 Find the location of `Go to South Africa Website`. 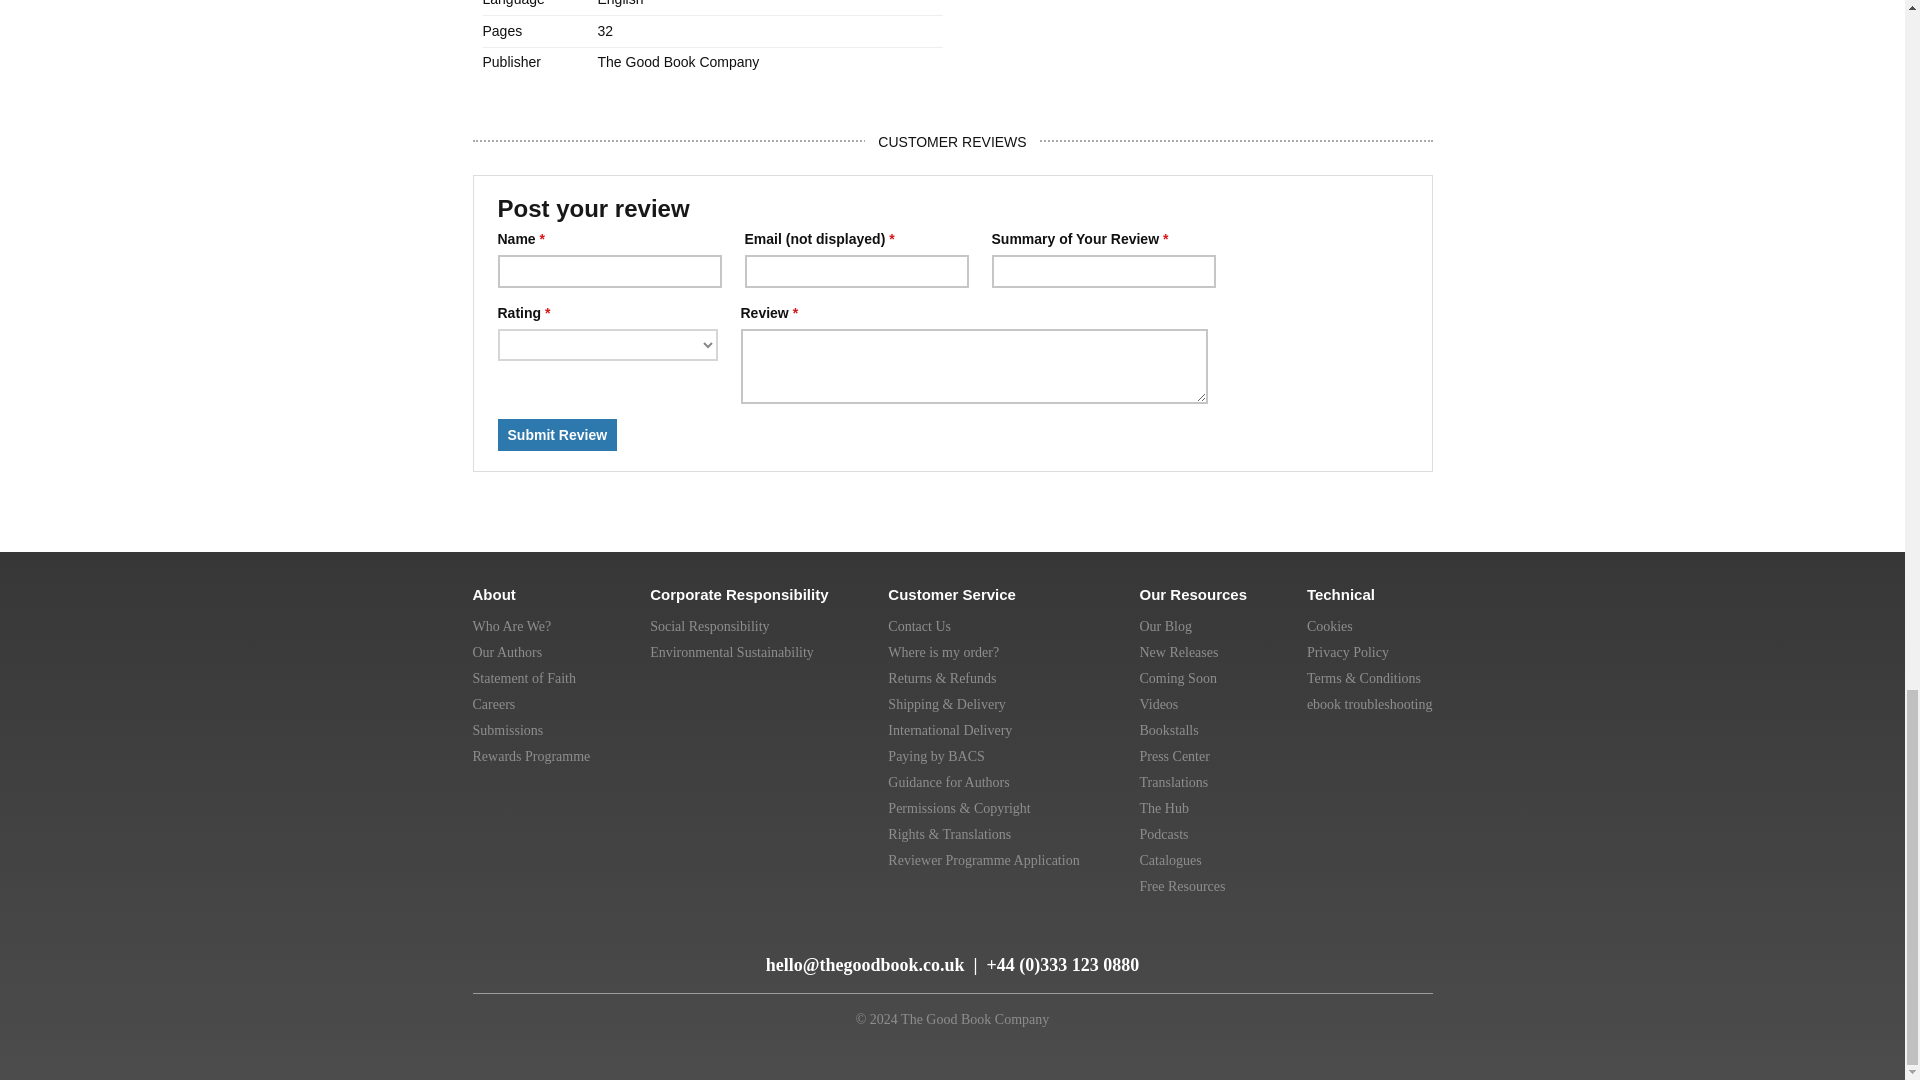

Go to South Africa Website is located at coordinates (1412, 944).